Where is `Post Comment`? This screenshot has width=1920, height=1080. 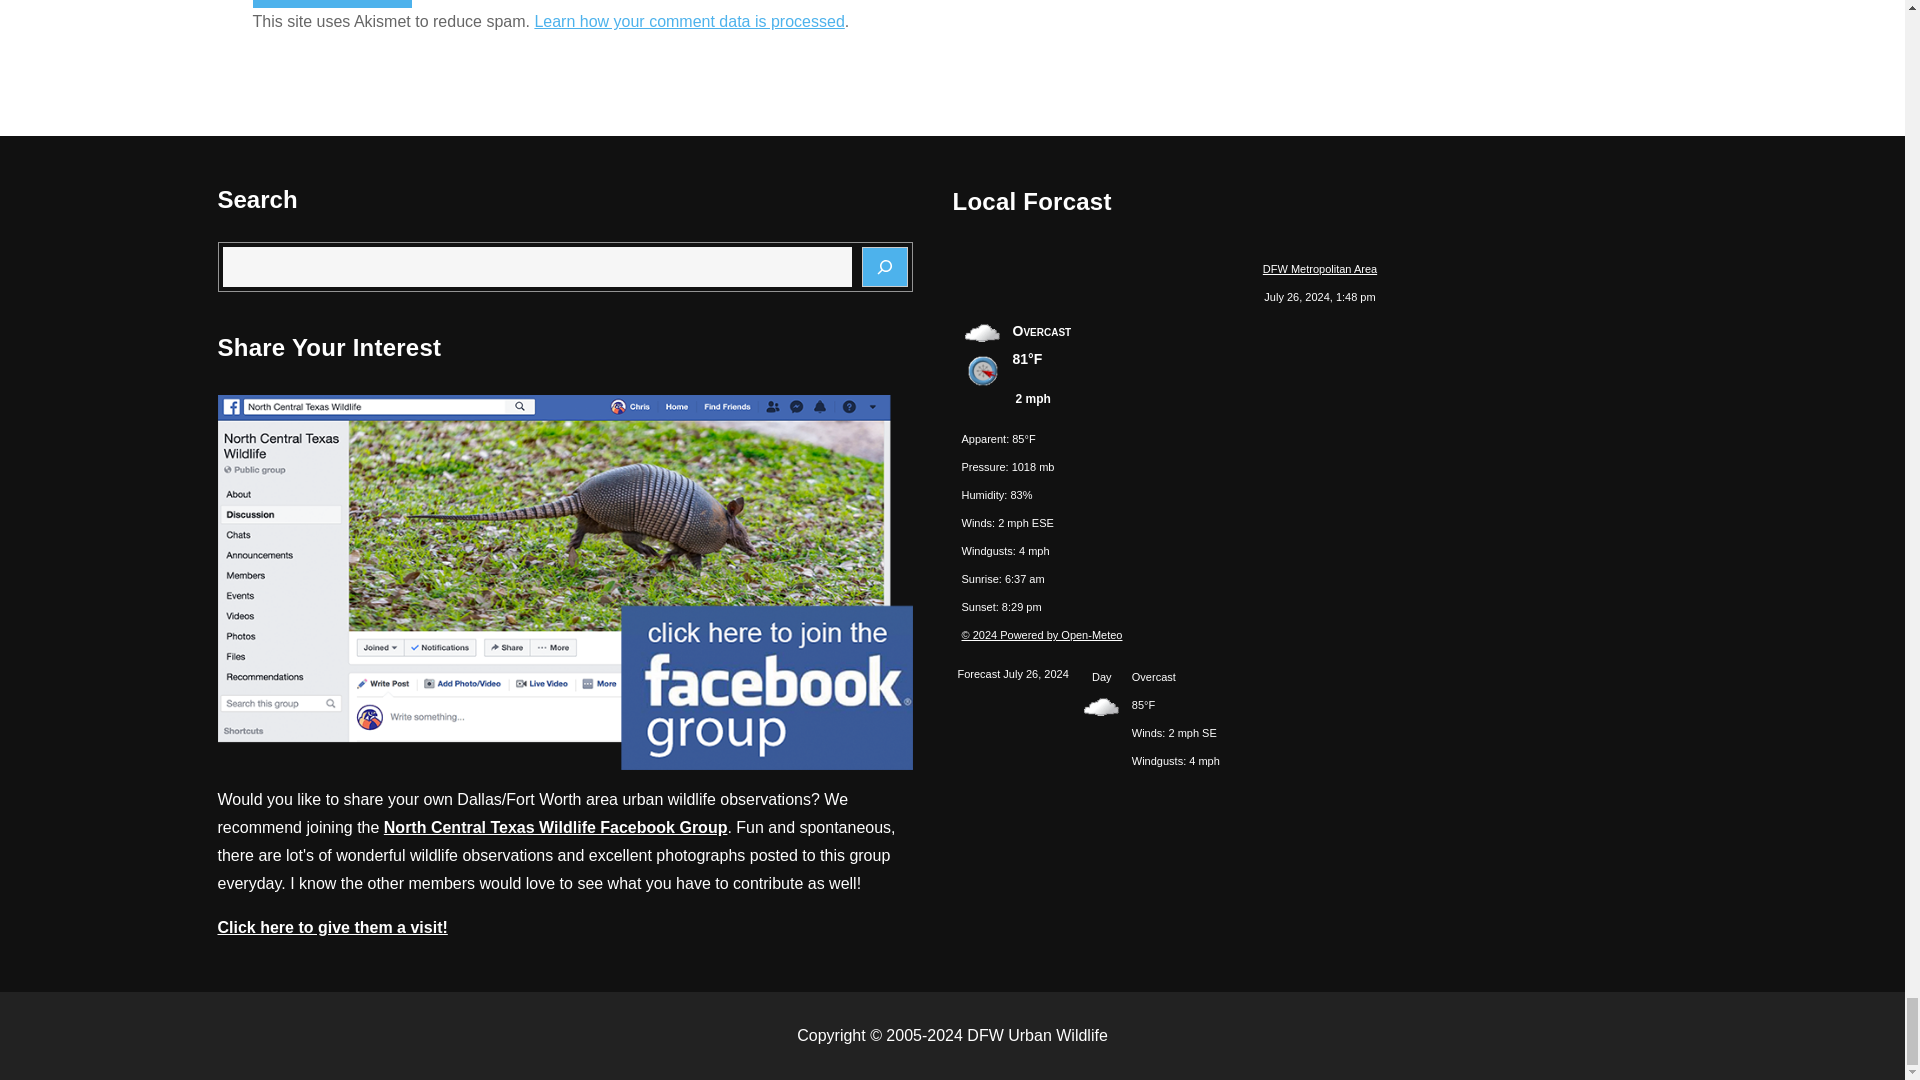
Post Comment is located at coordinates (332, 4).